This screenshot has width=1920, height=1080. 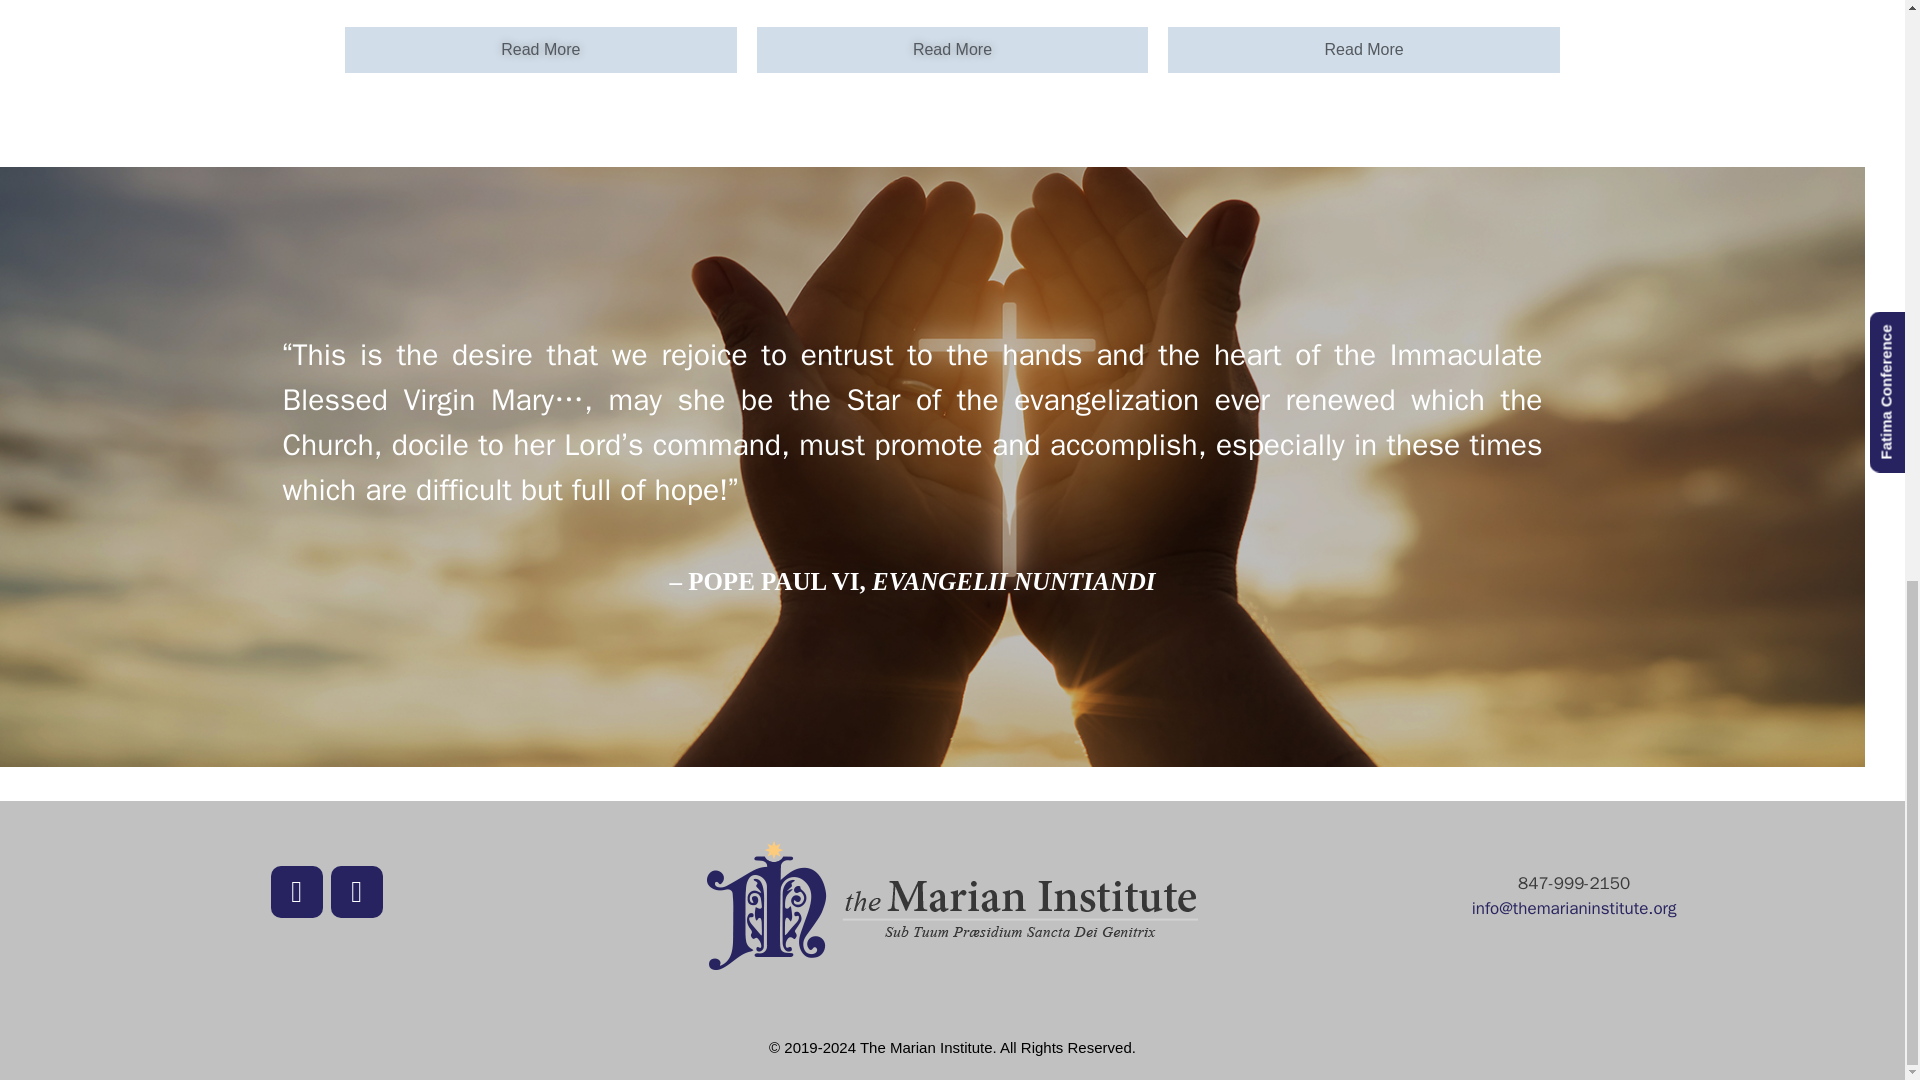 What do you see at coordinates (296, 892) in the screenshot?
I see `Facebook` at bounding box center [296, 892].